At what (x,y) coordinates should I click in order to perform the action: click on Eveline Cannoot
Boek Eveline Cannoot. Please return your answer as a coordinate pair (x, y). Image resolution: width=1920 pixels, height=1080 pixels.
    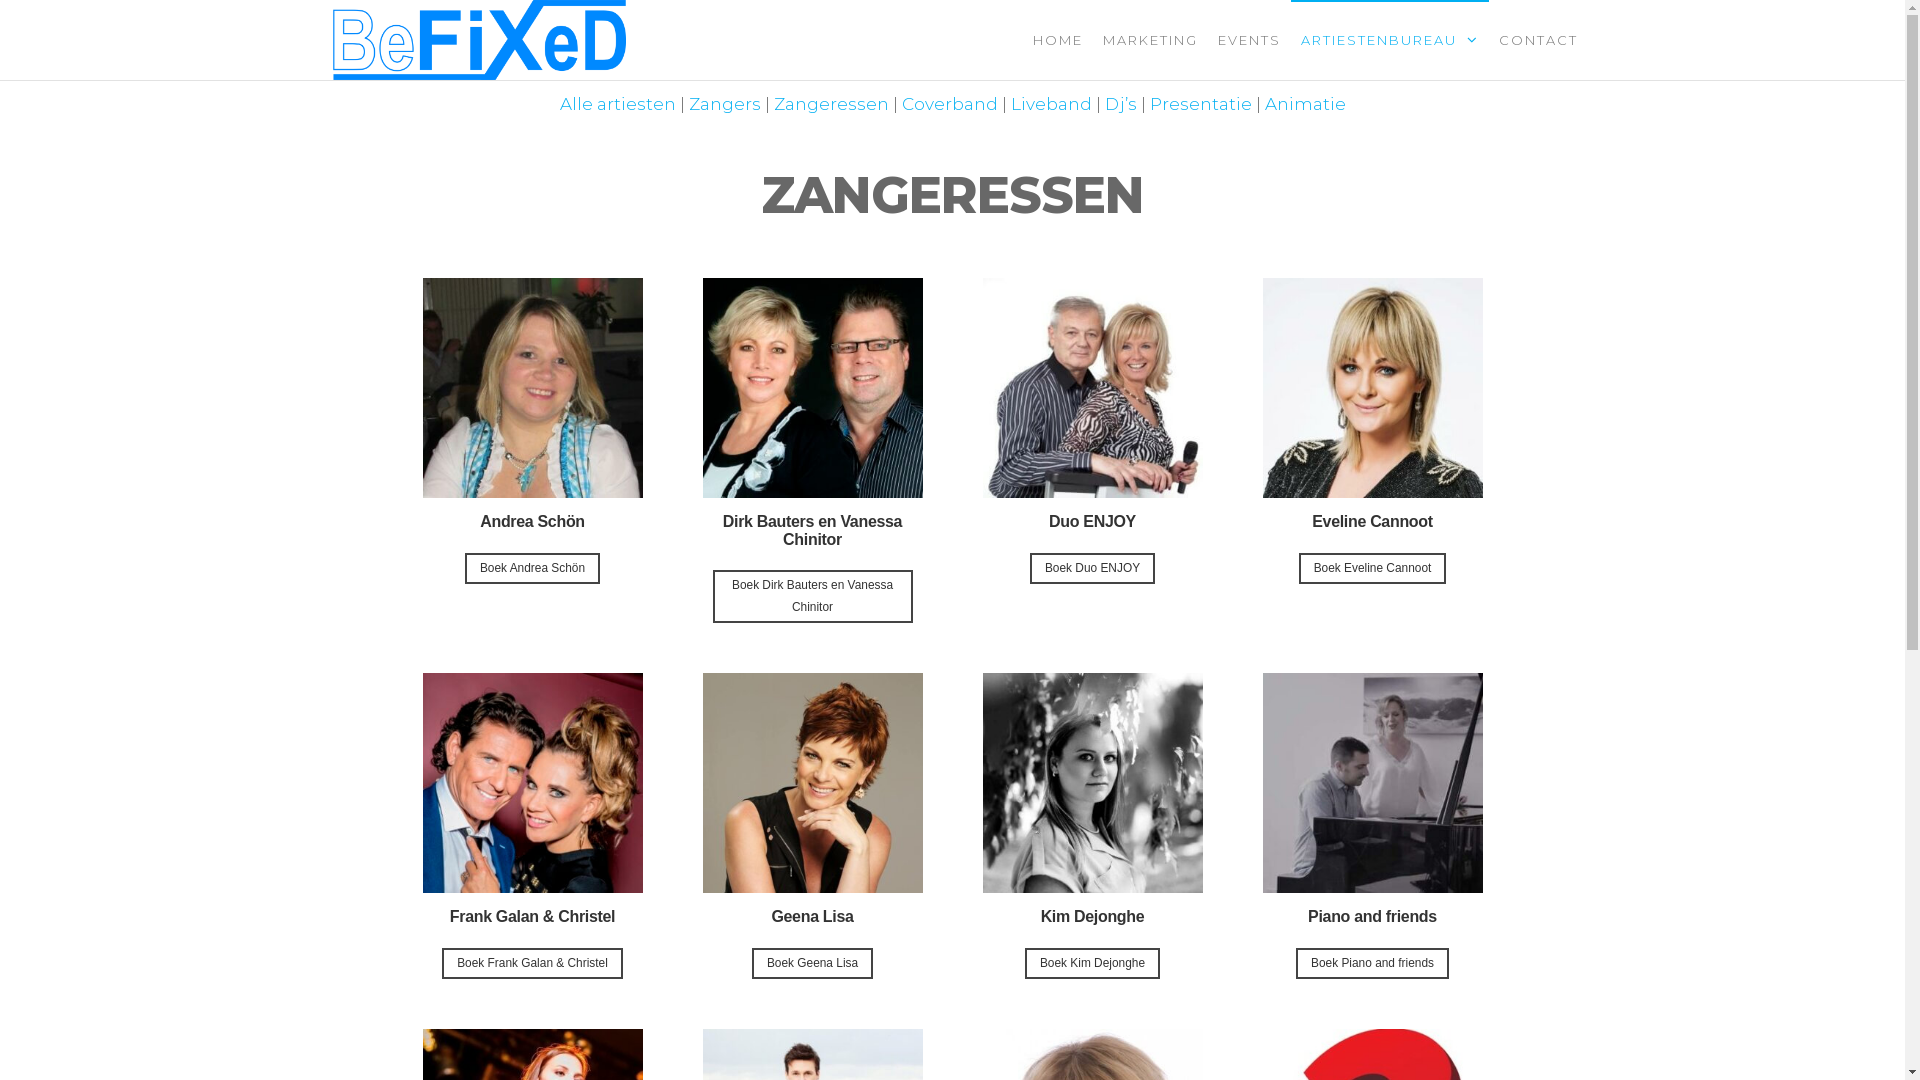
    Looking at the image, I should click on (1372, 450).